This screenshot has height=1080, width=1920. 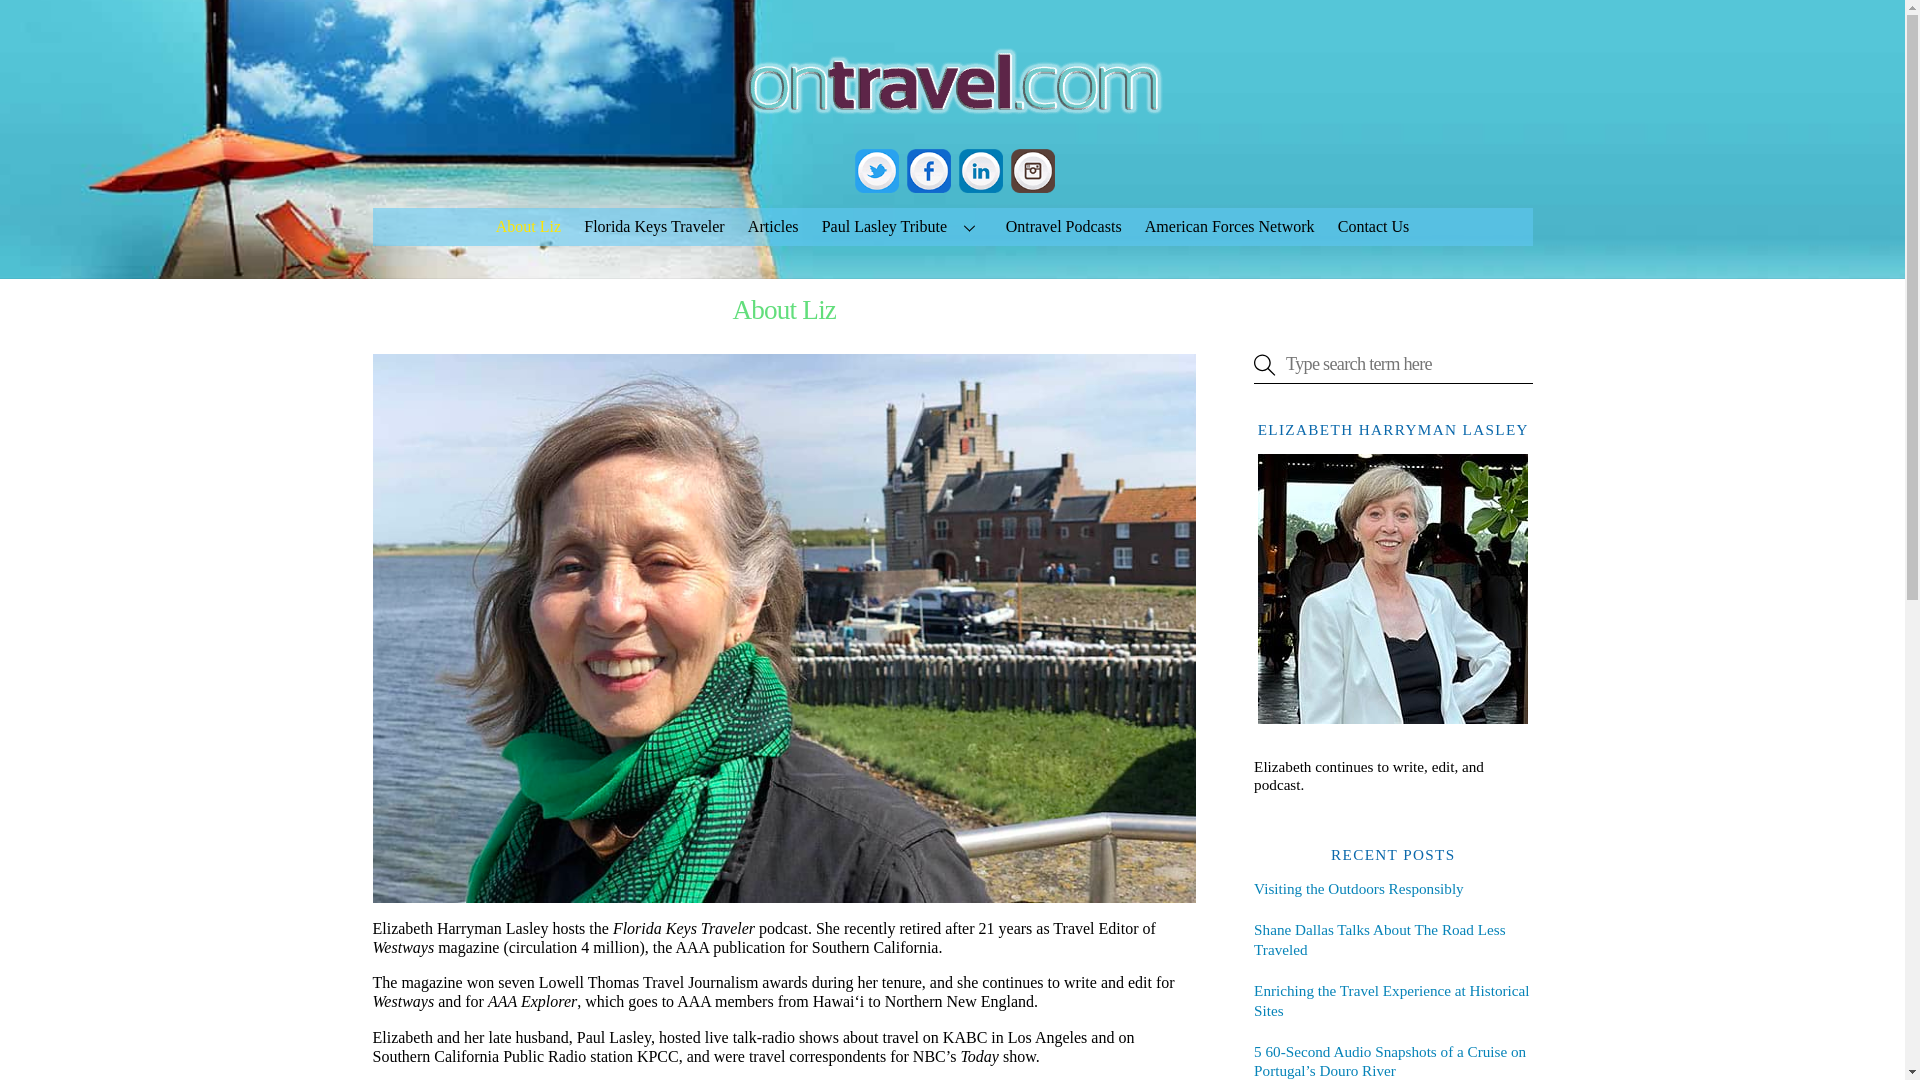 What do you see at coordinates (902, 227) in the screenshot?
I see `Paul Lasley Tribute` at bounding box center [902, 227].